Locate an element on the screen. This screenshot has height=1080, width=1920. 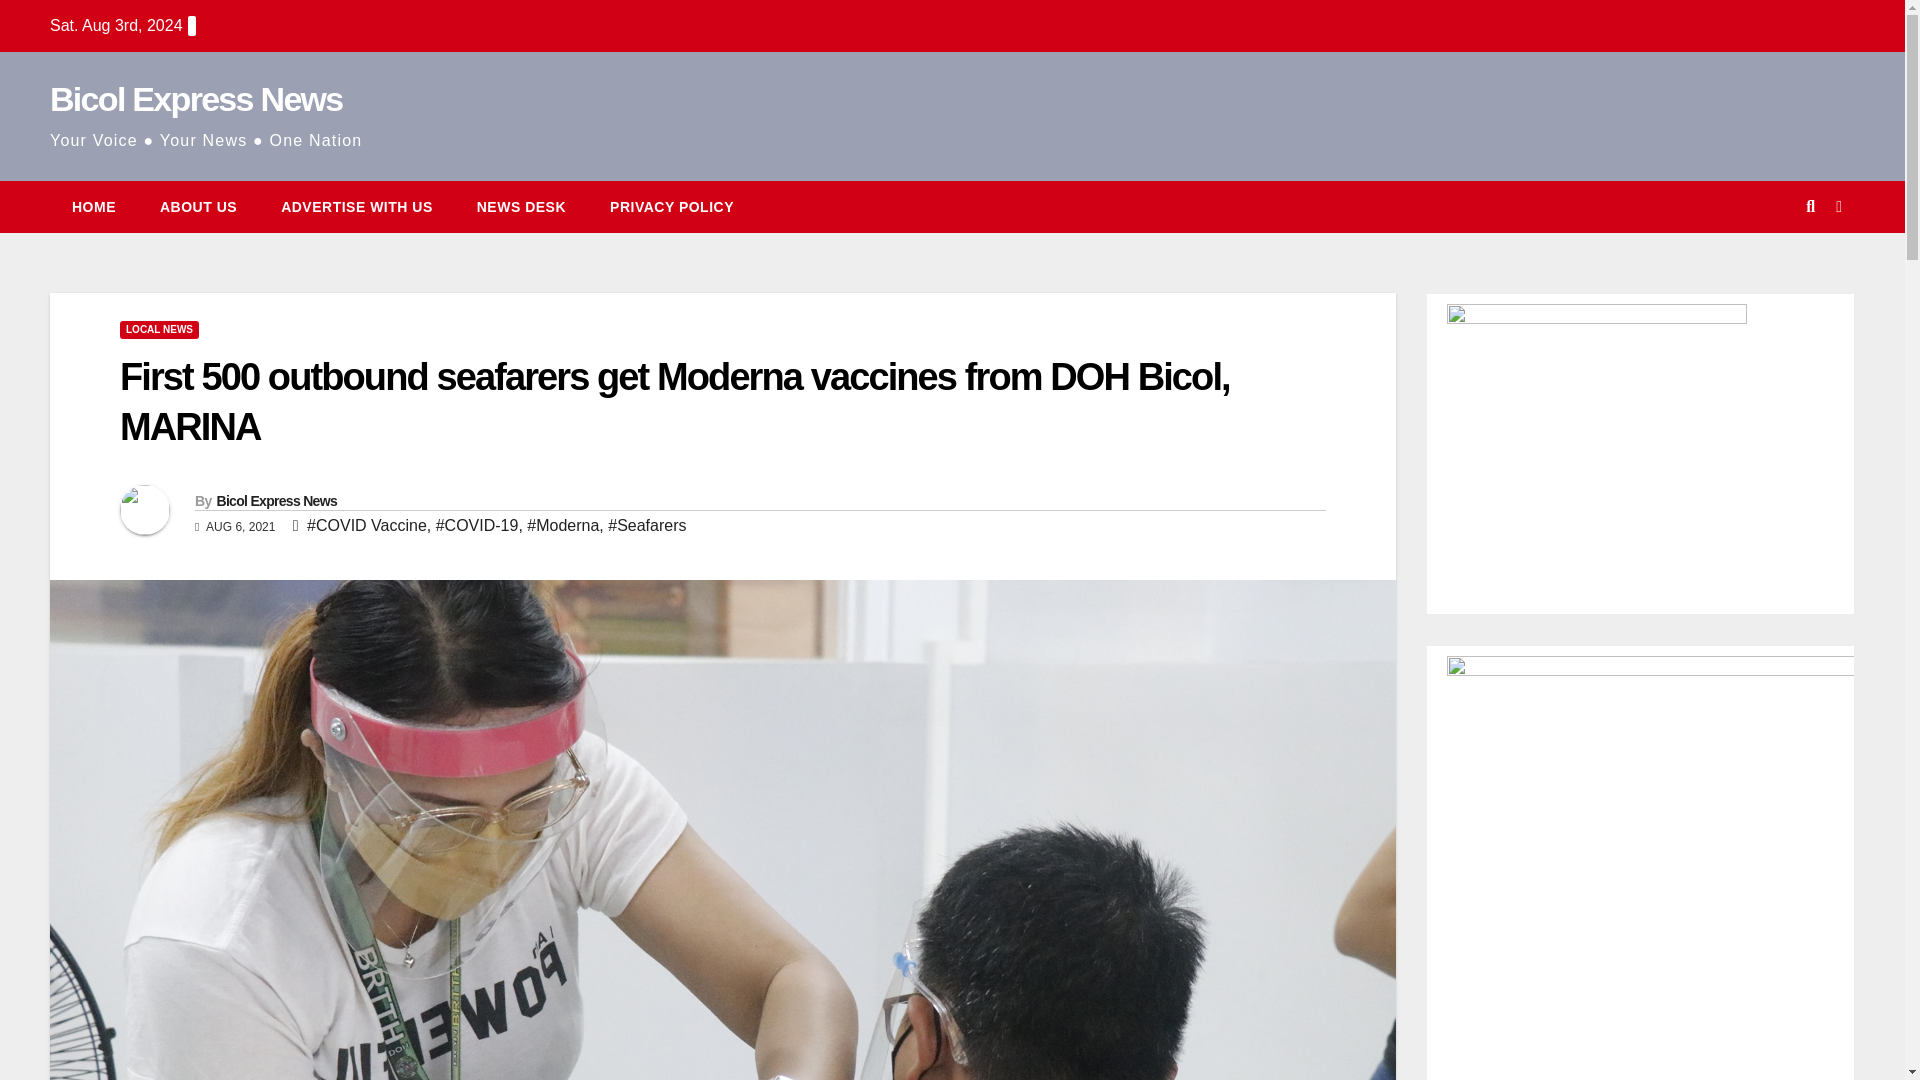
ABOUT US is located at coordinates (198, 207).